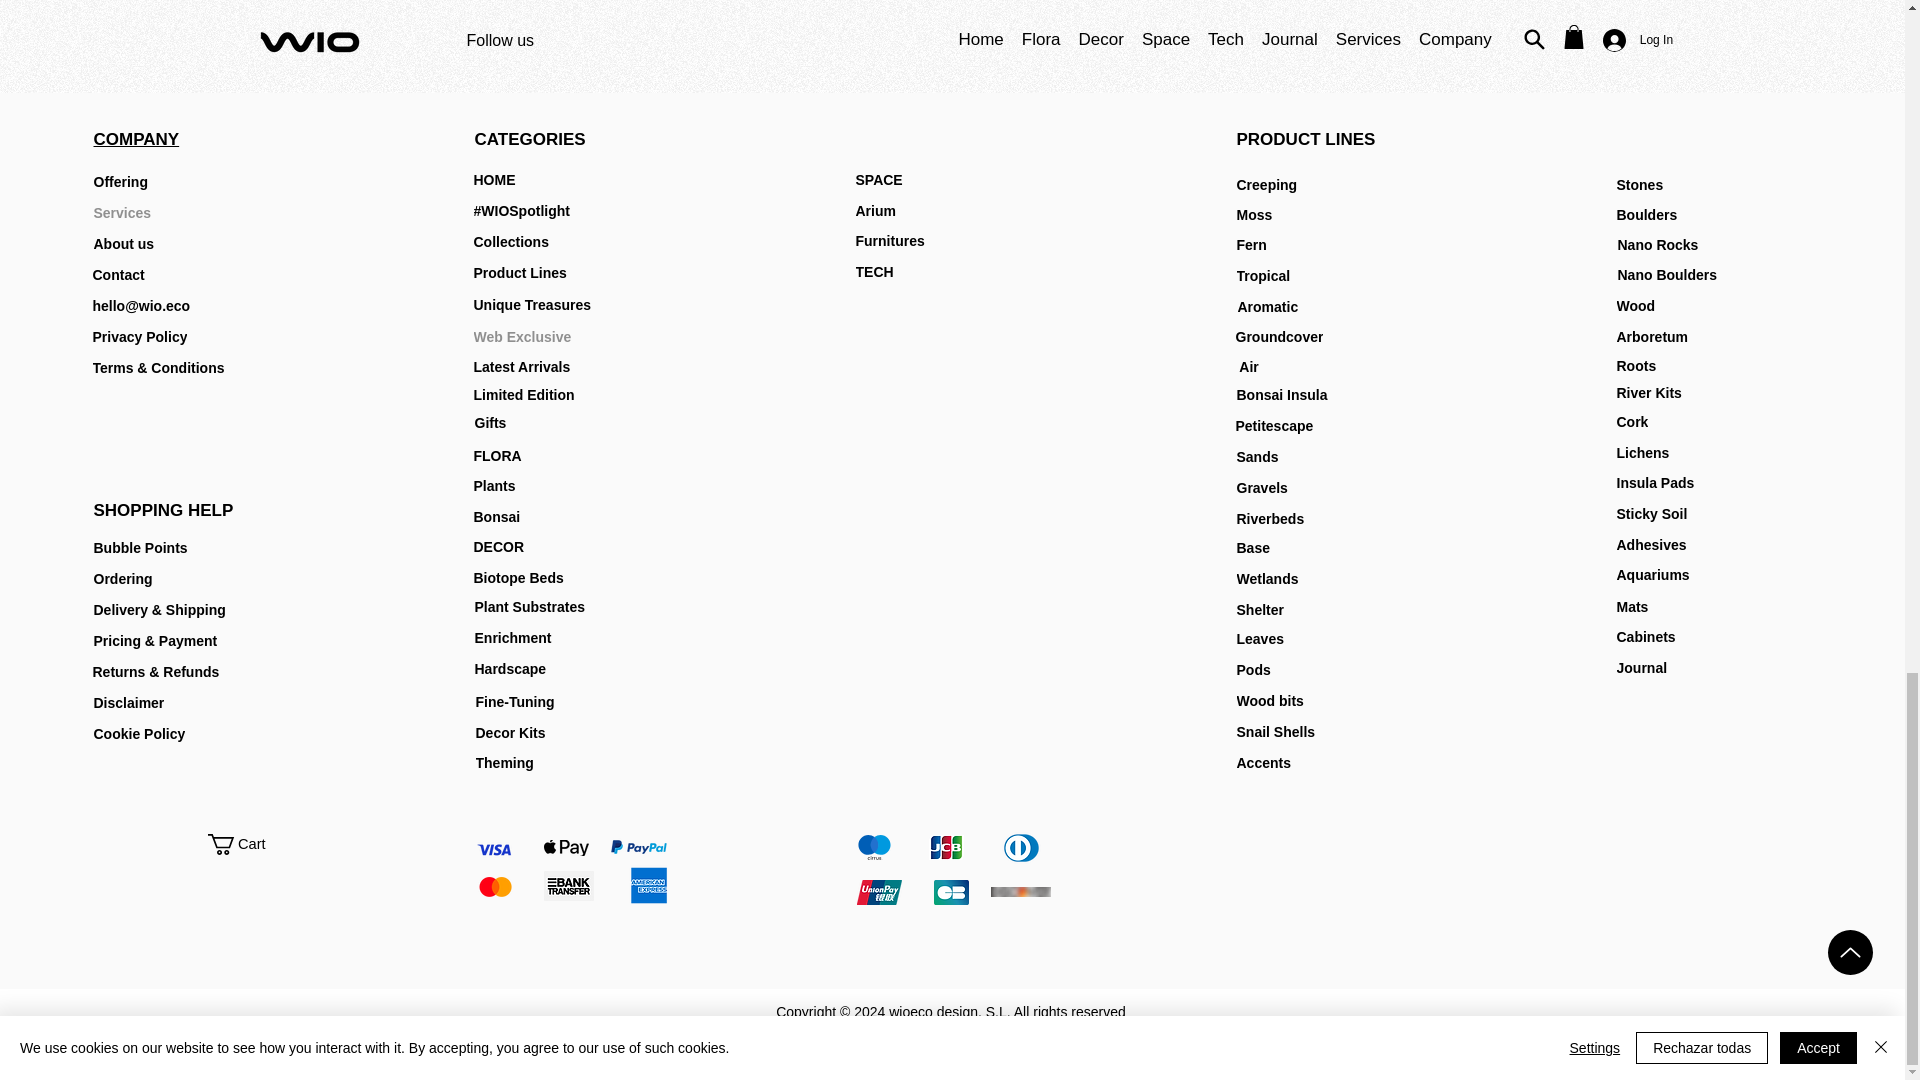 The height and width of the screenshot is (1080, 1920). I want to click on logo-Paypal.png, so click(638, 846).